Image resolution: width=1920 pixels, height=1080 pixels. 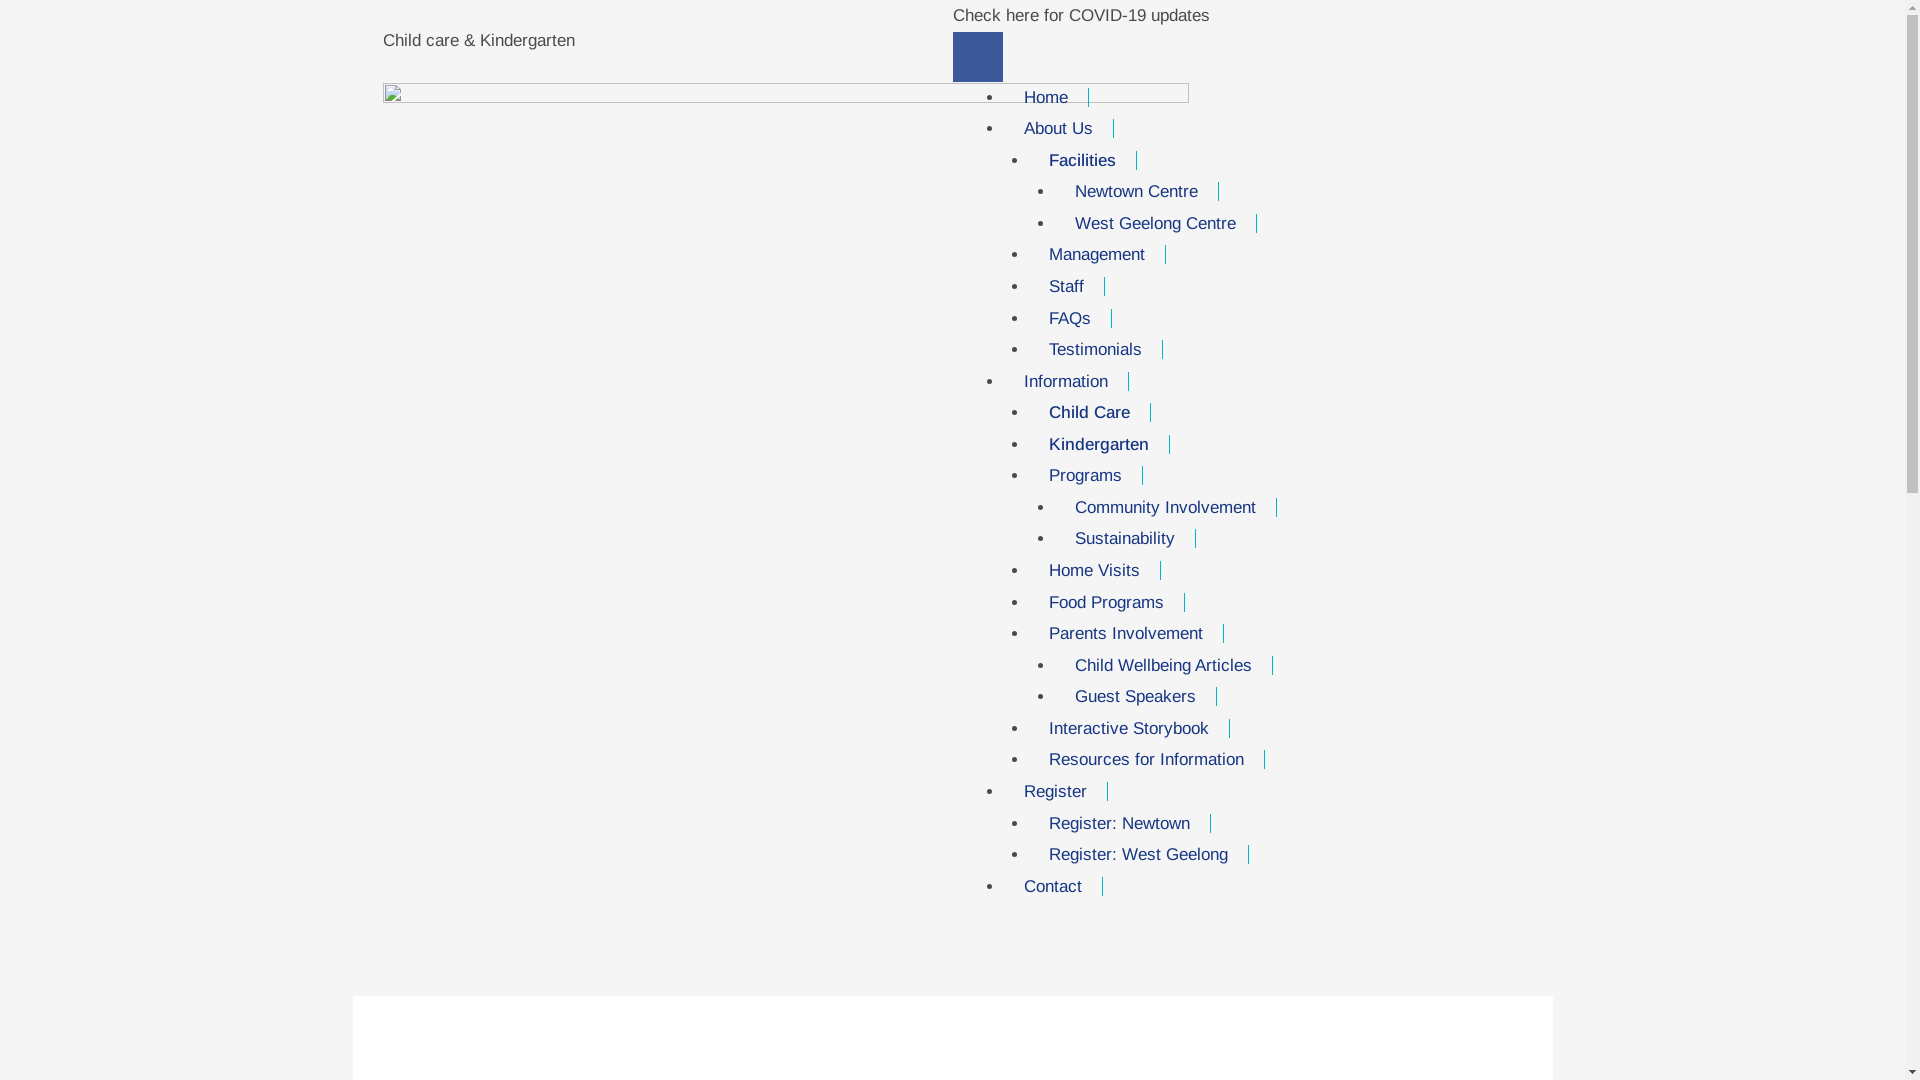 What do you see at coordinates (1155, 224) in the screenshot?
I see `West Geelong Centre` at bounding box center [1155, 224].